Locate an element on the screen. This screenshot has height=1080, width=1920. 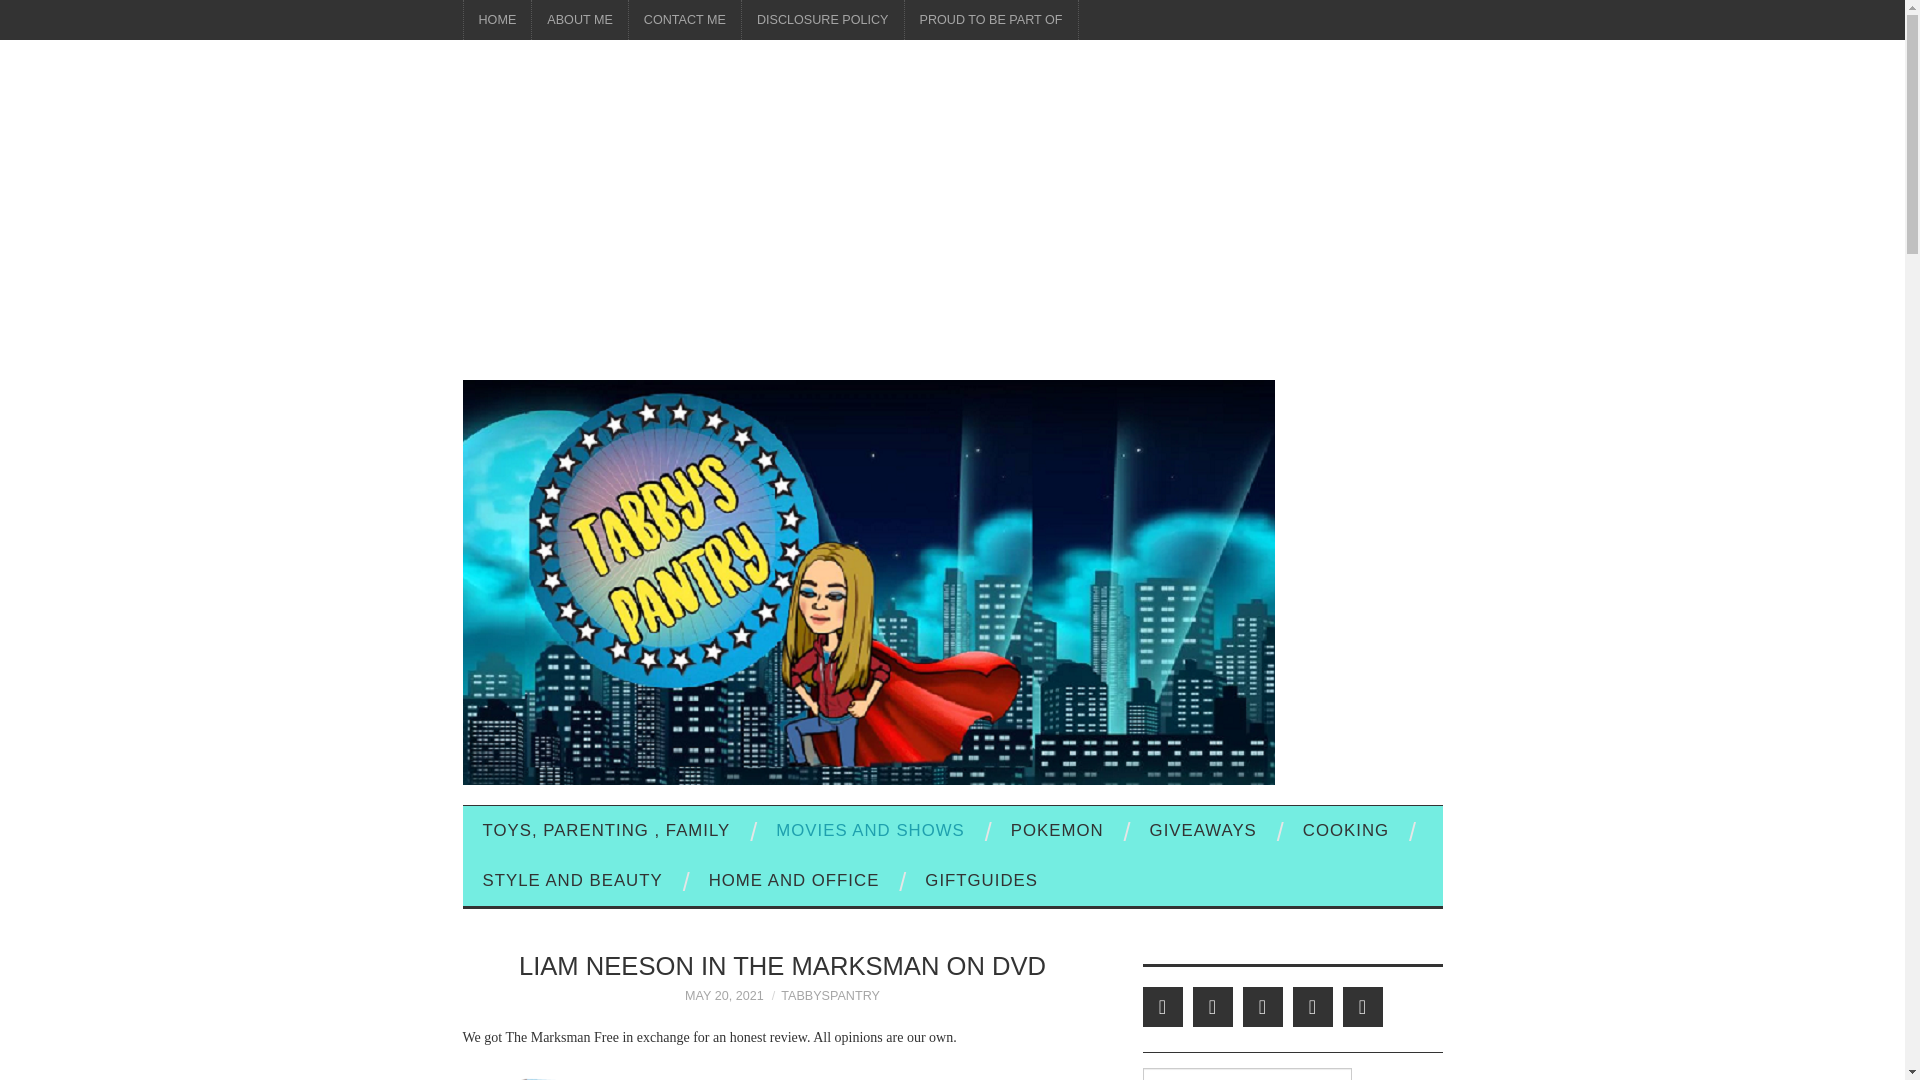
TABBYSPANTRY is located at coordinates (830, 996).